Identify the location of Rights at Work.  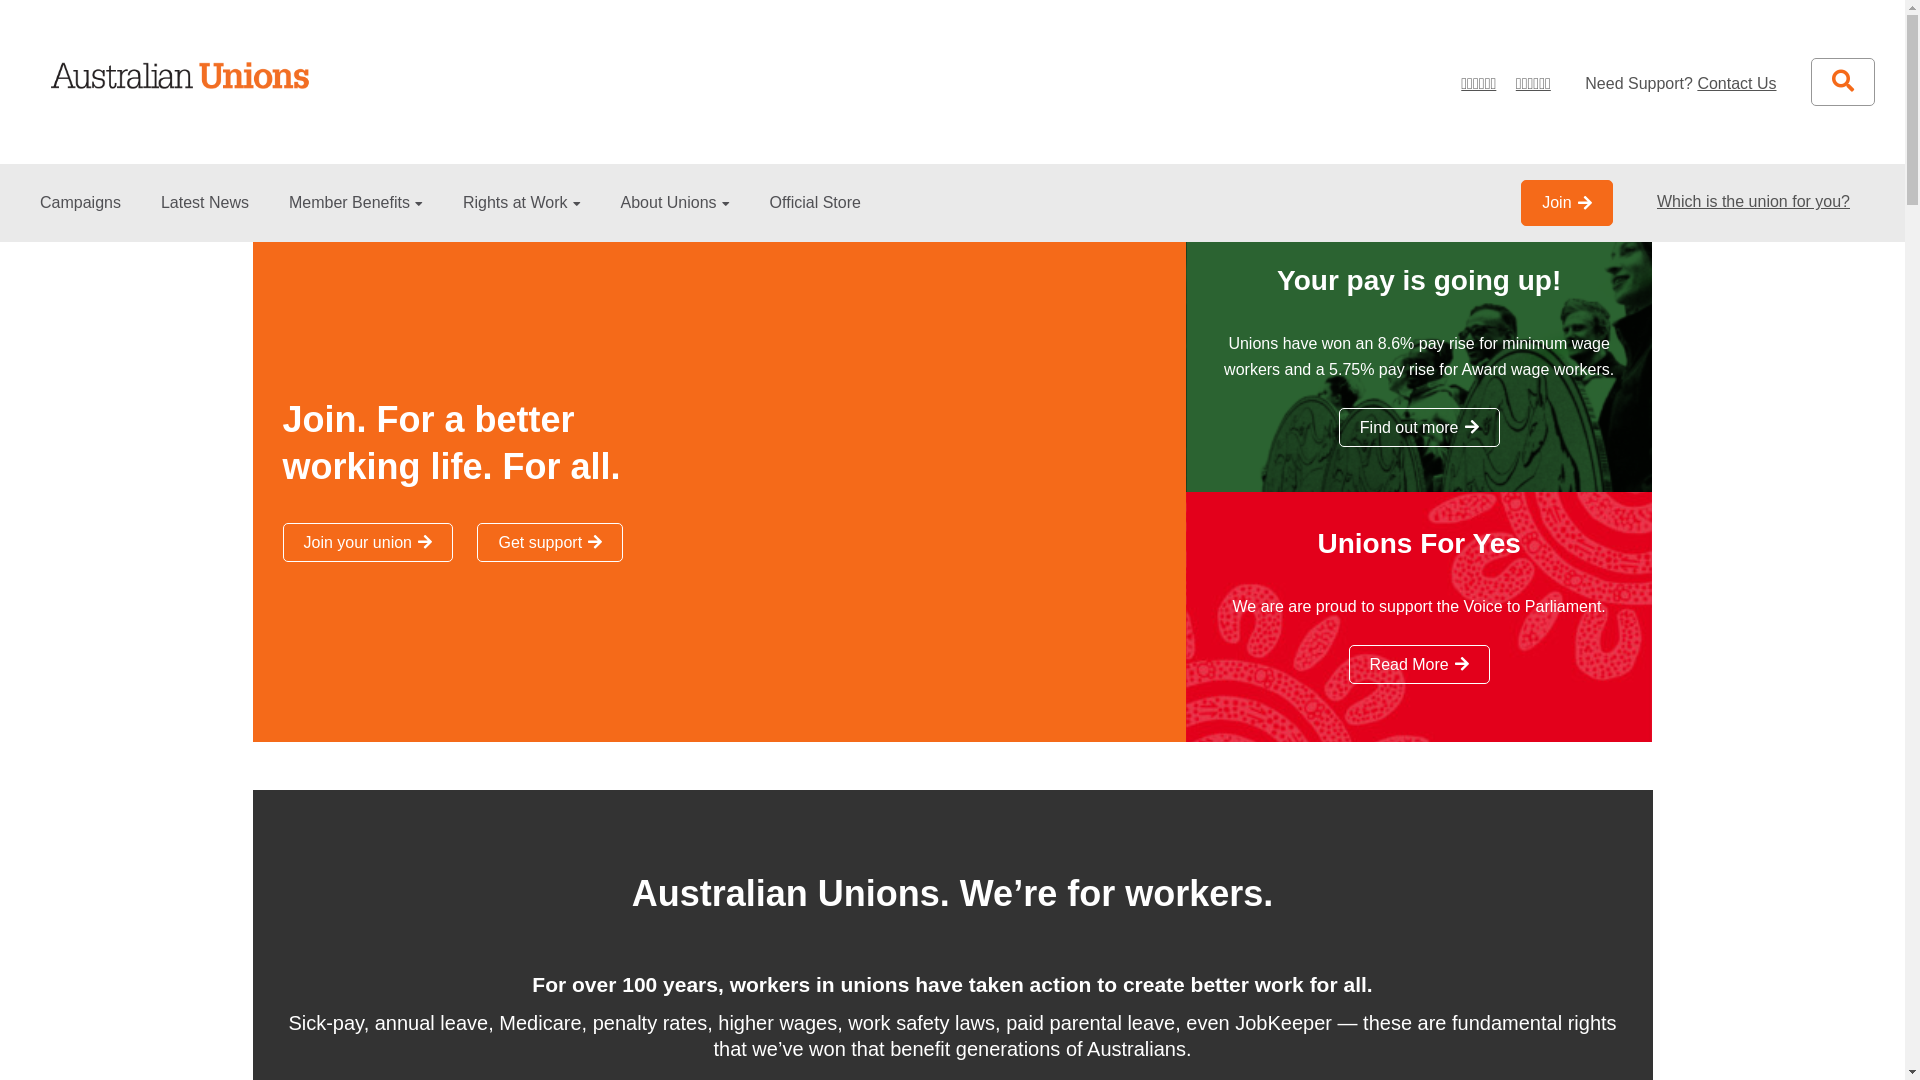
(522, 218).